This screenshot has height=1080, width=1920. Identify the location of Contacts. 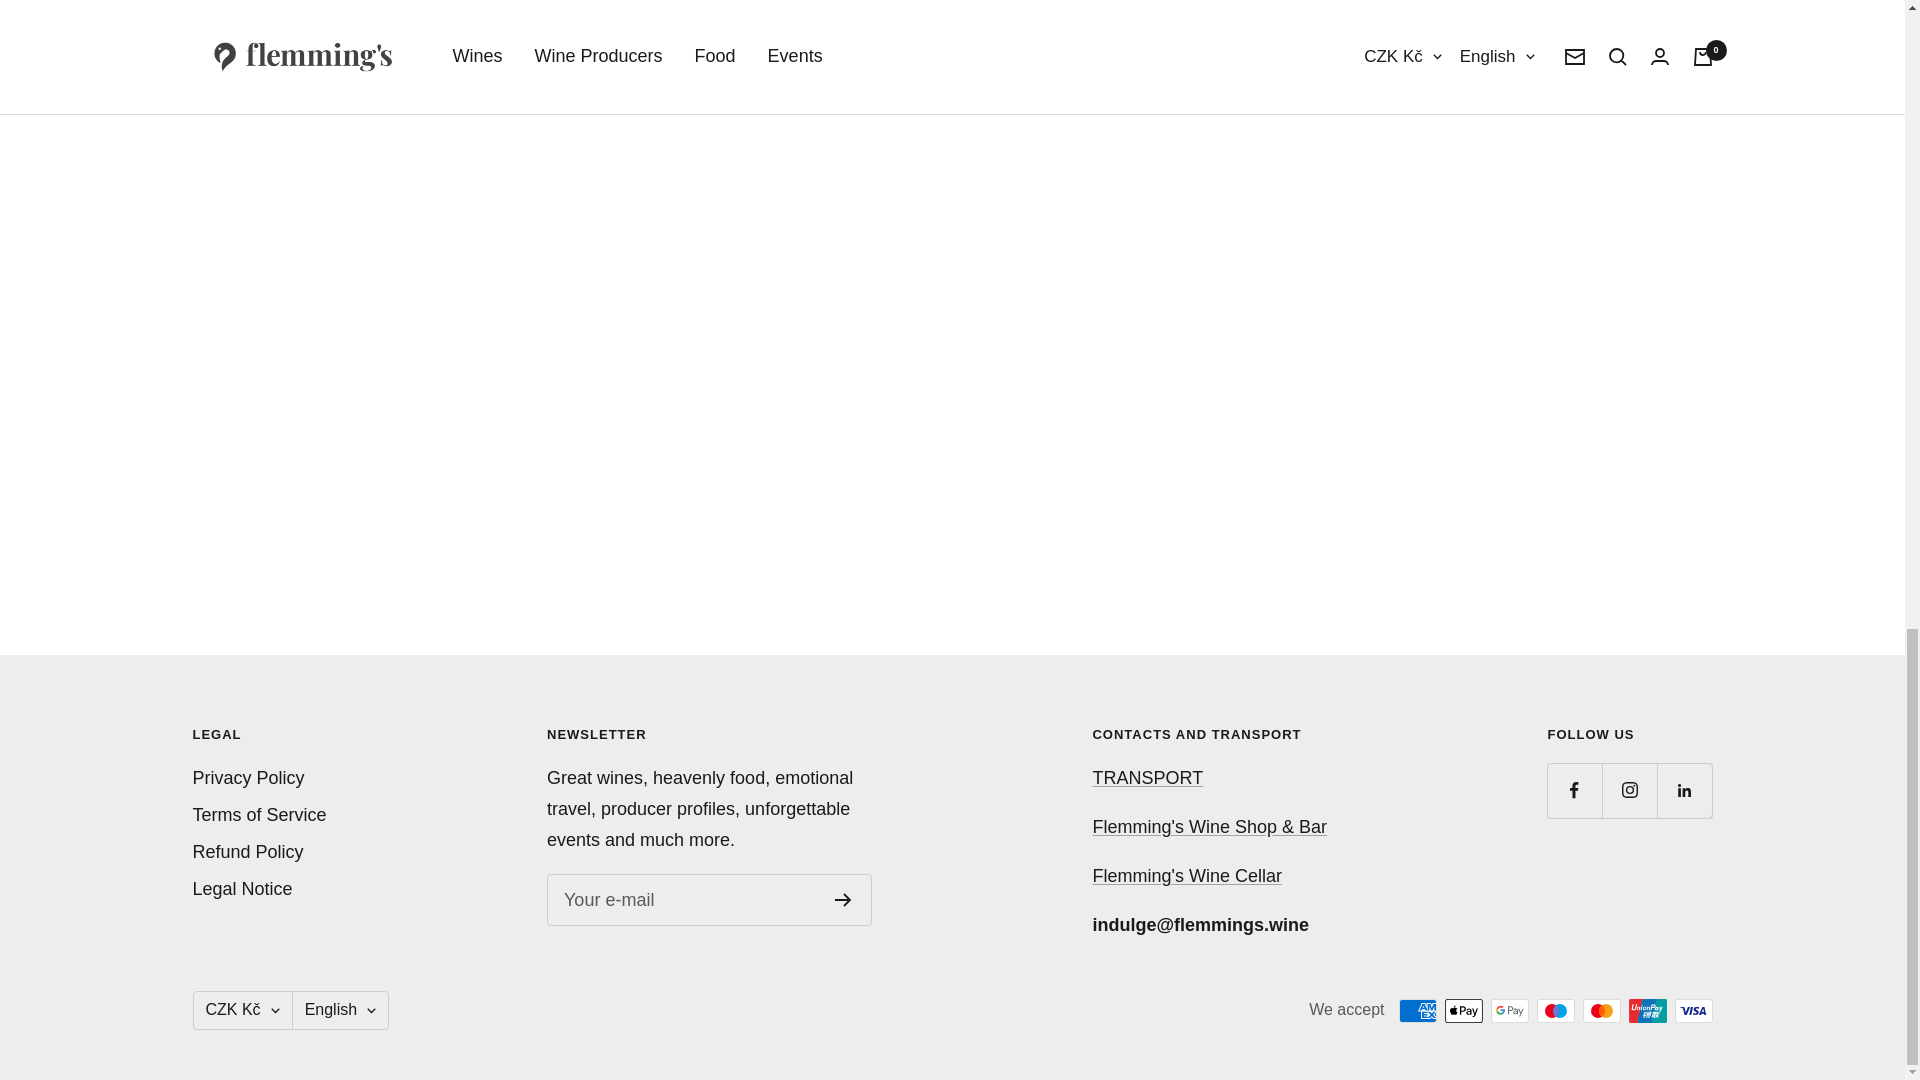
(1209, 826).